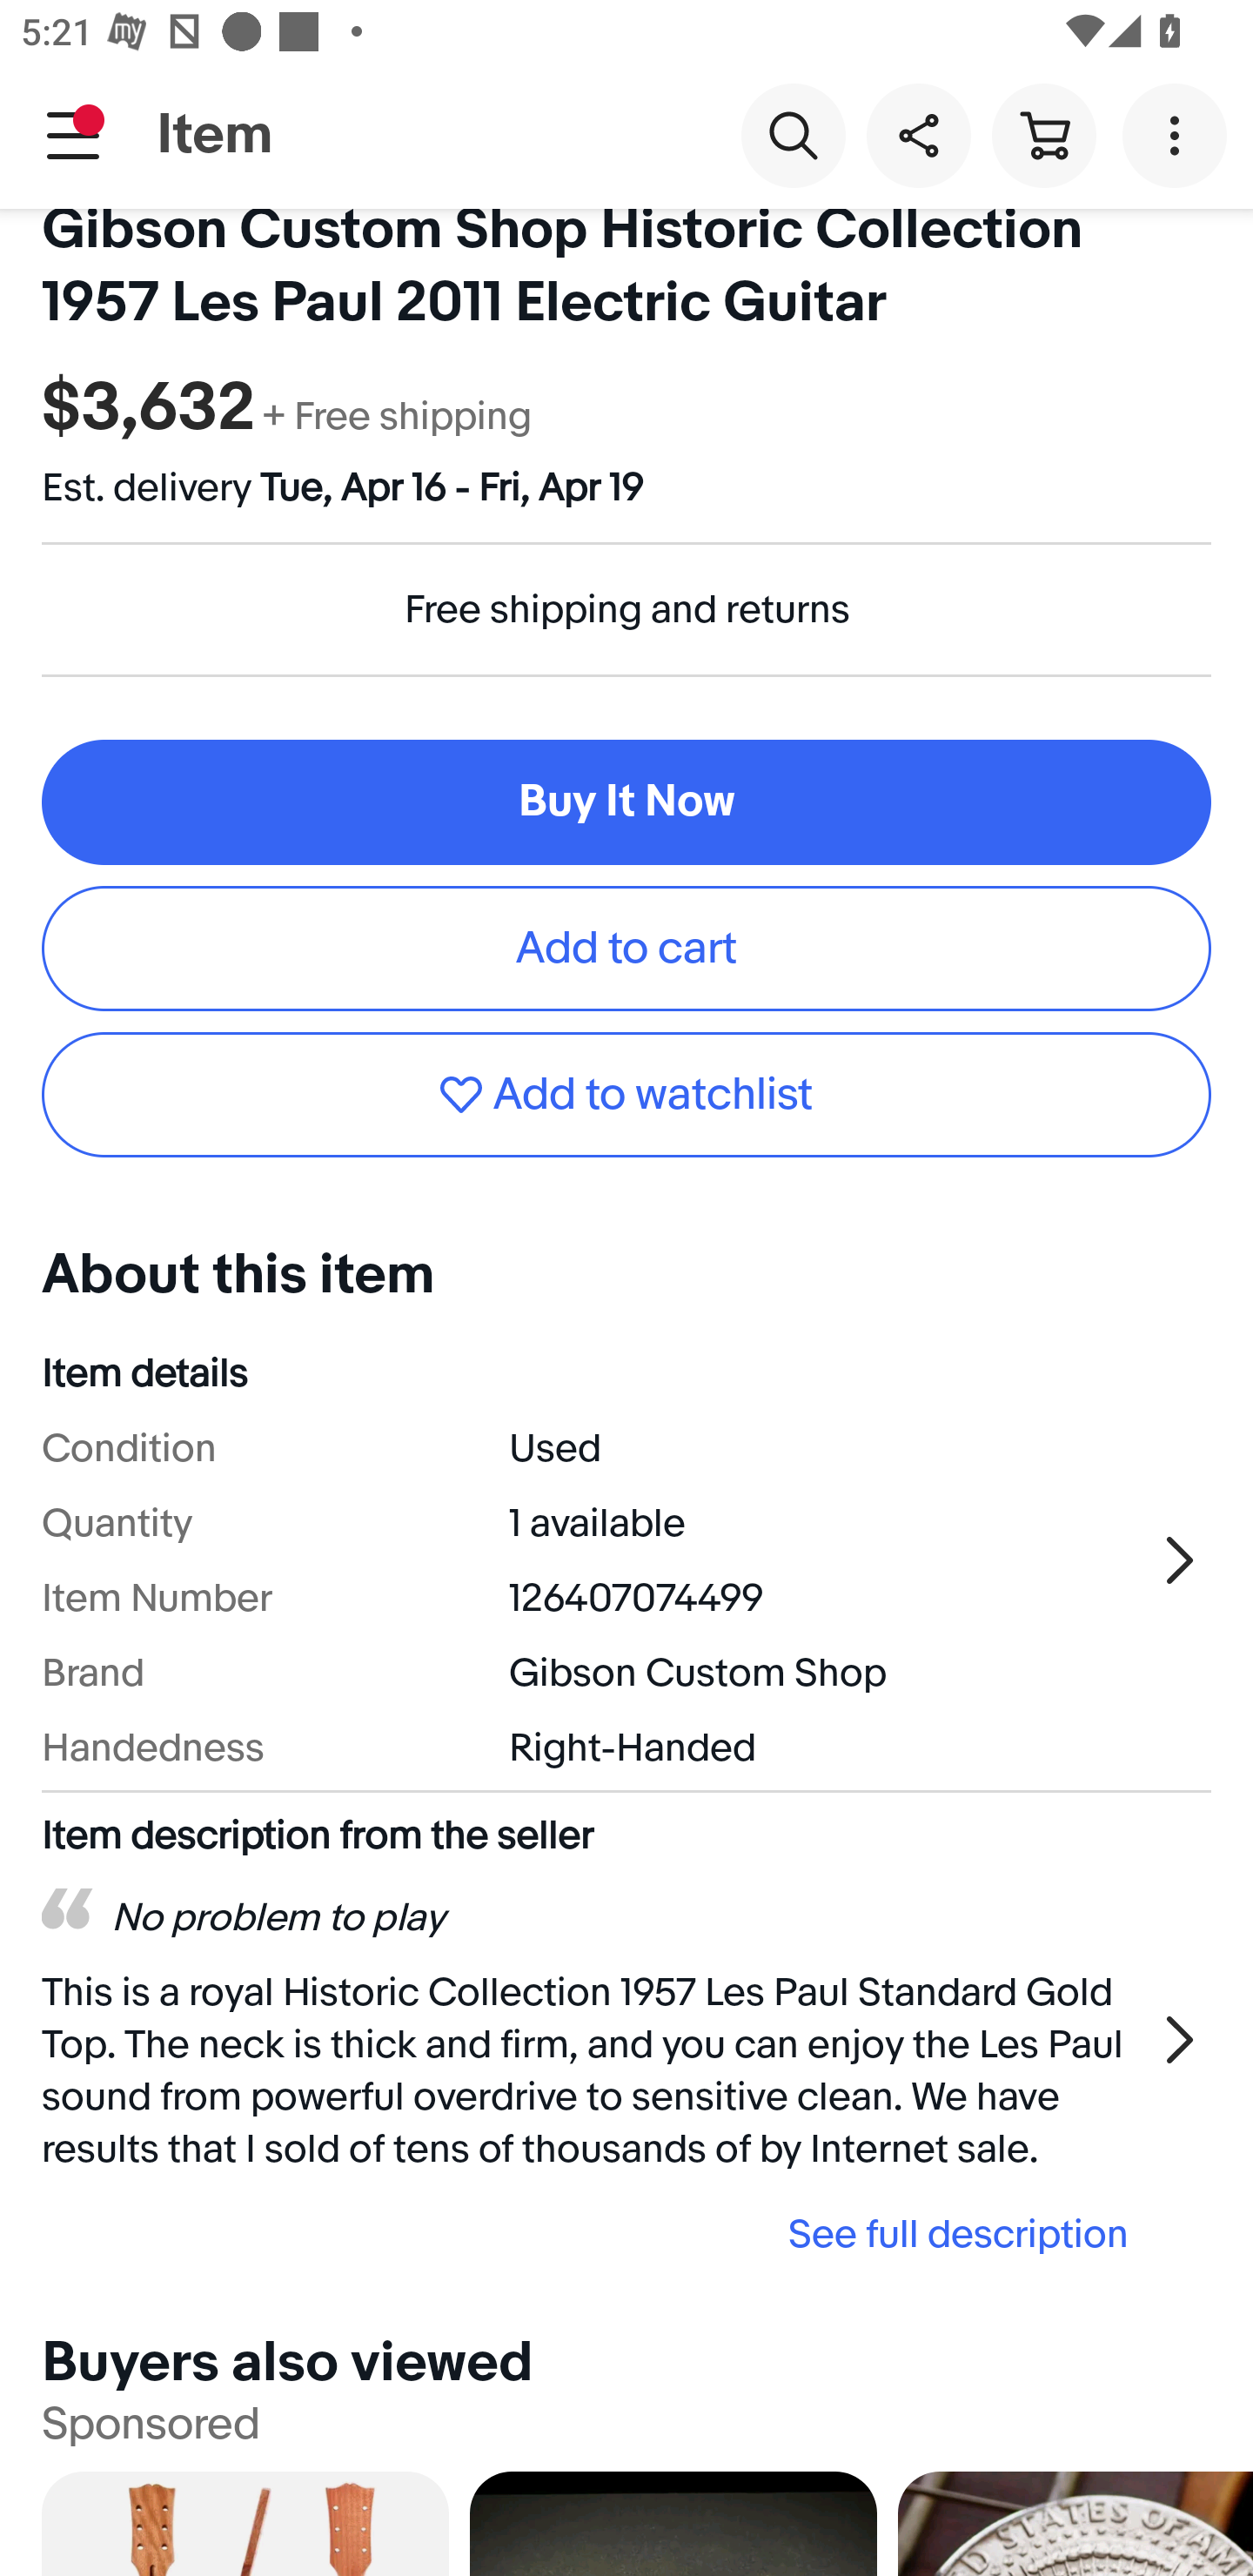 The image size is (1253, 2576). Describe the element at coordinates (626, 1095) in the screenshot. I see `Add to watchlist` at that location.